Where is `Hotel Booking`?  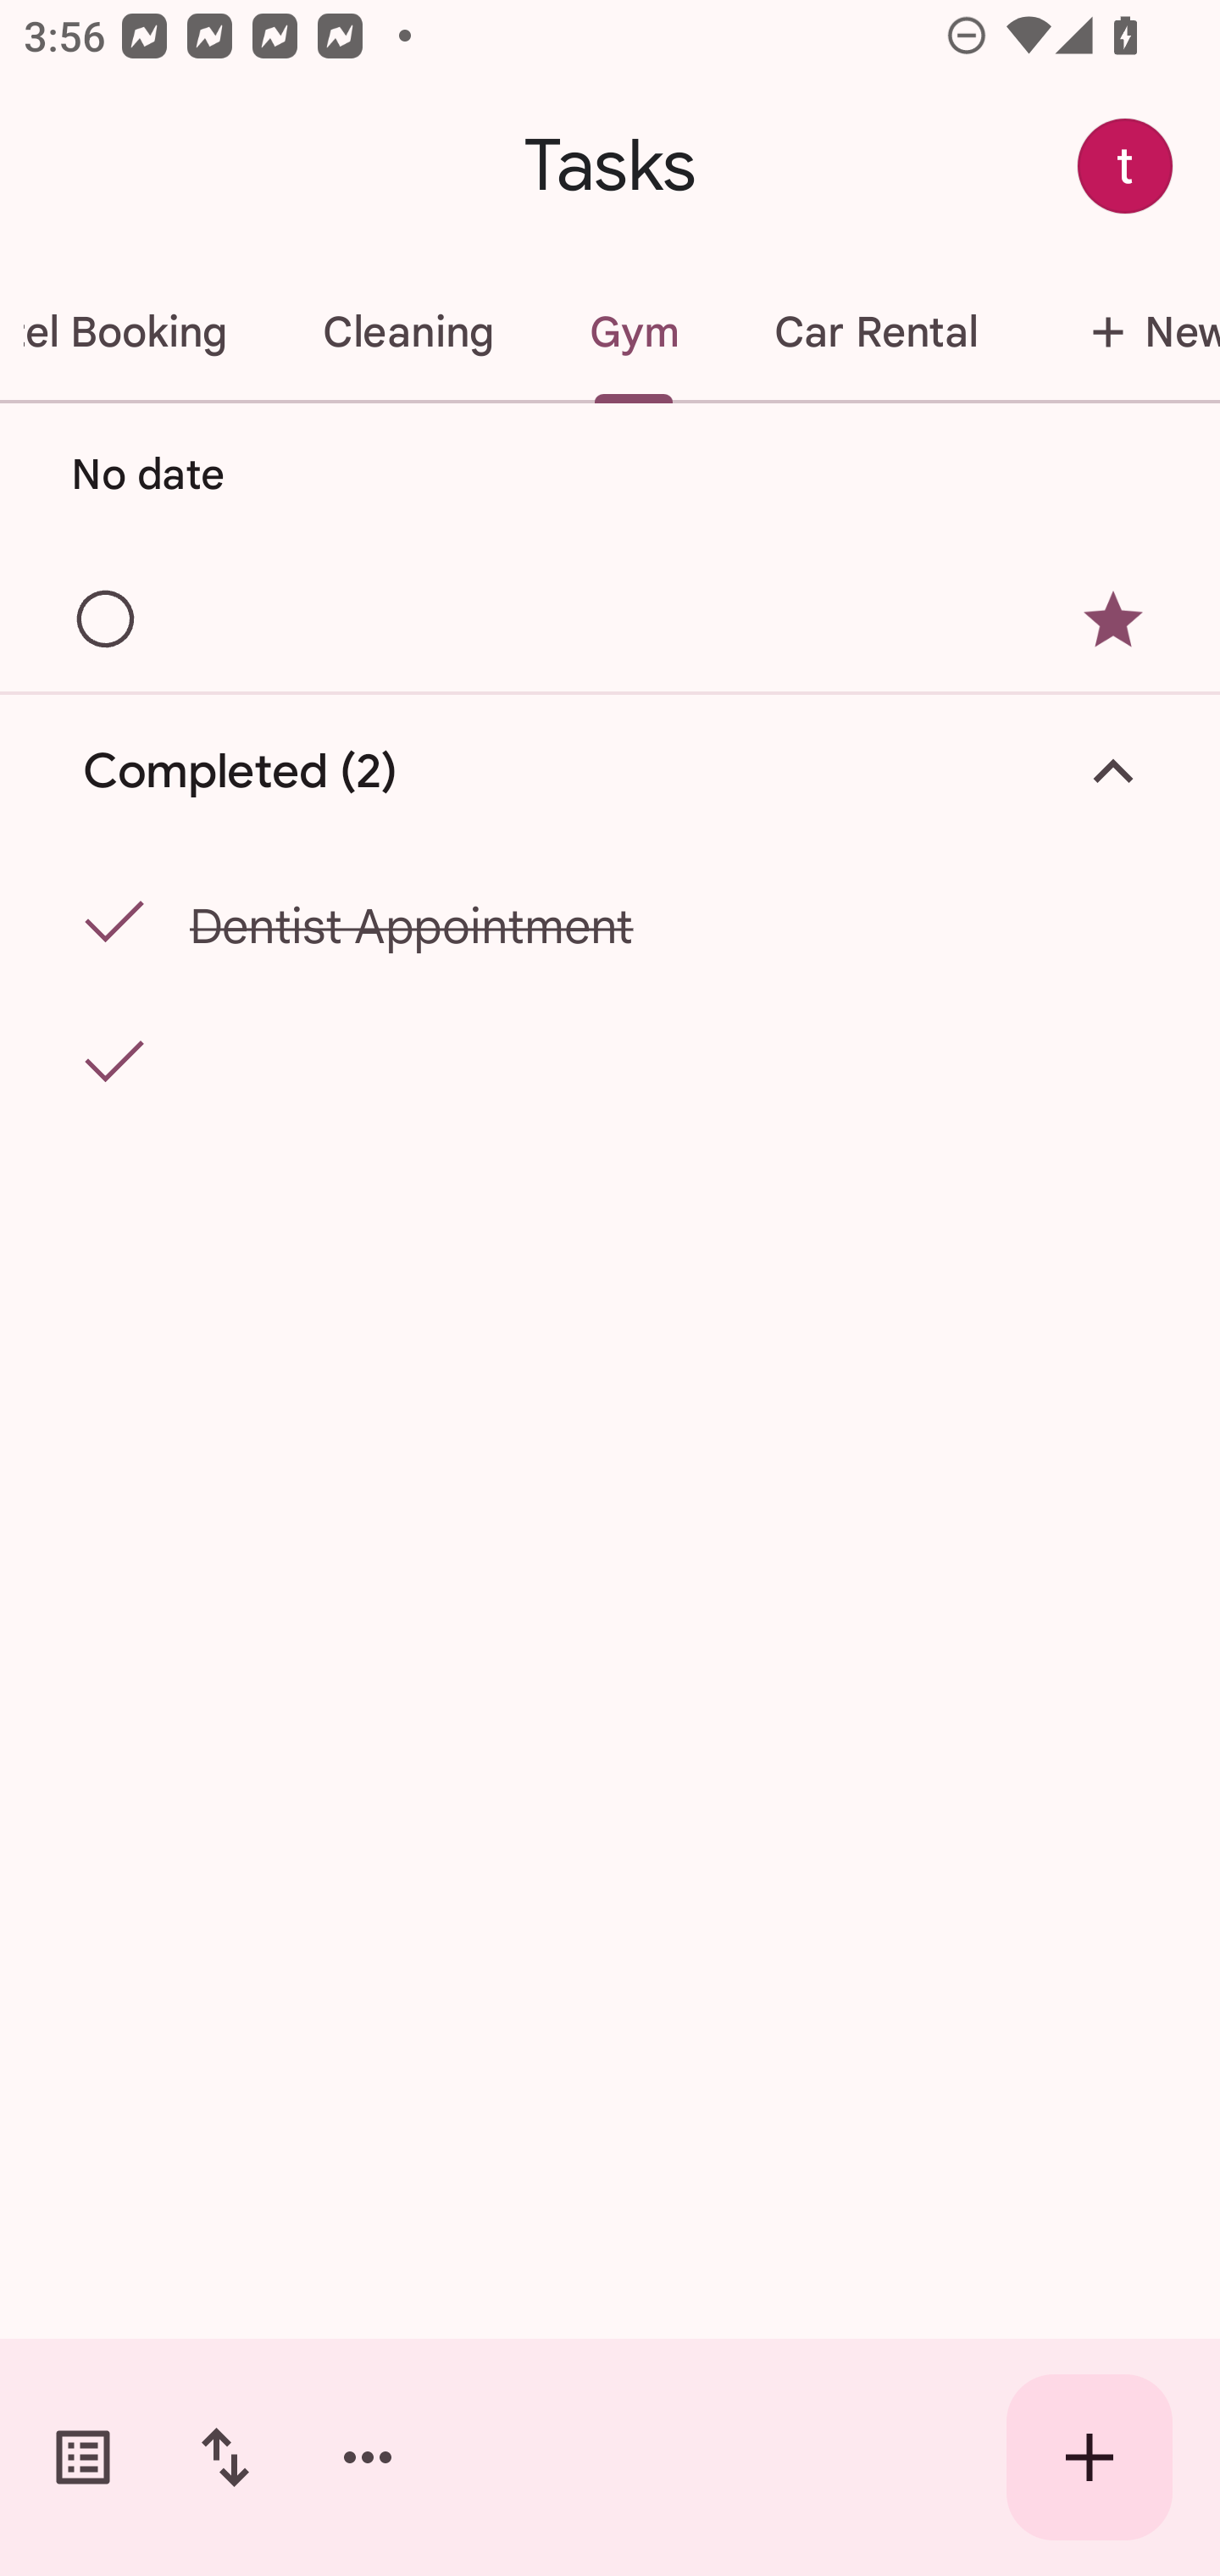 Hotel Booking is located at coordinates (137, 332).